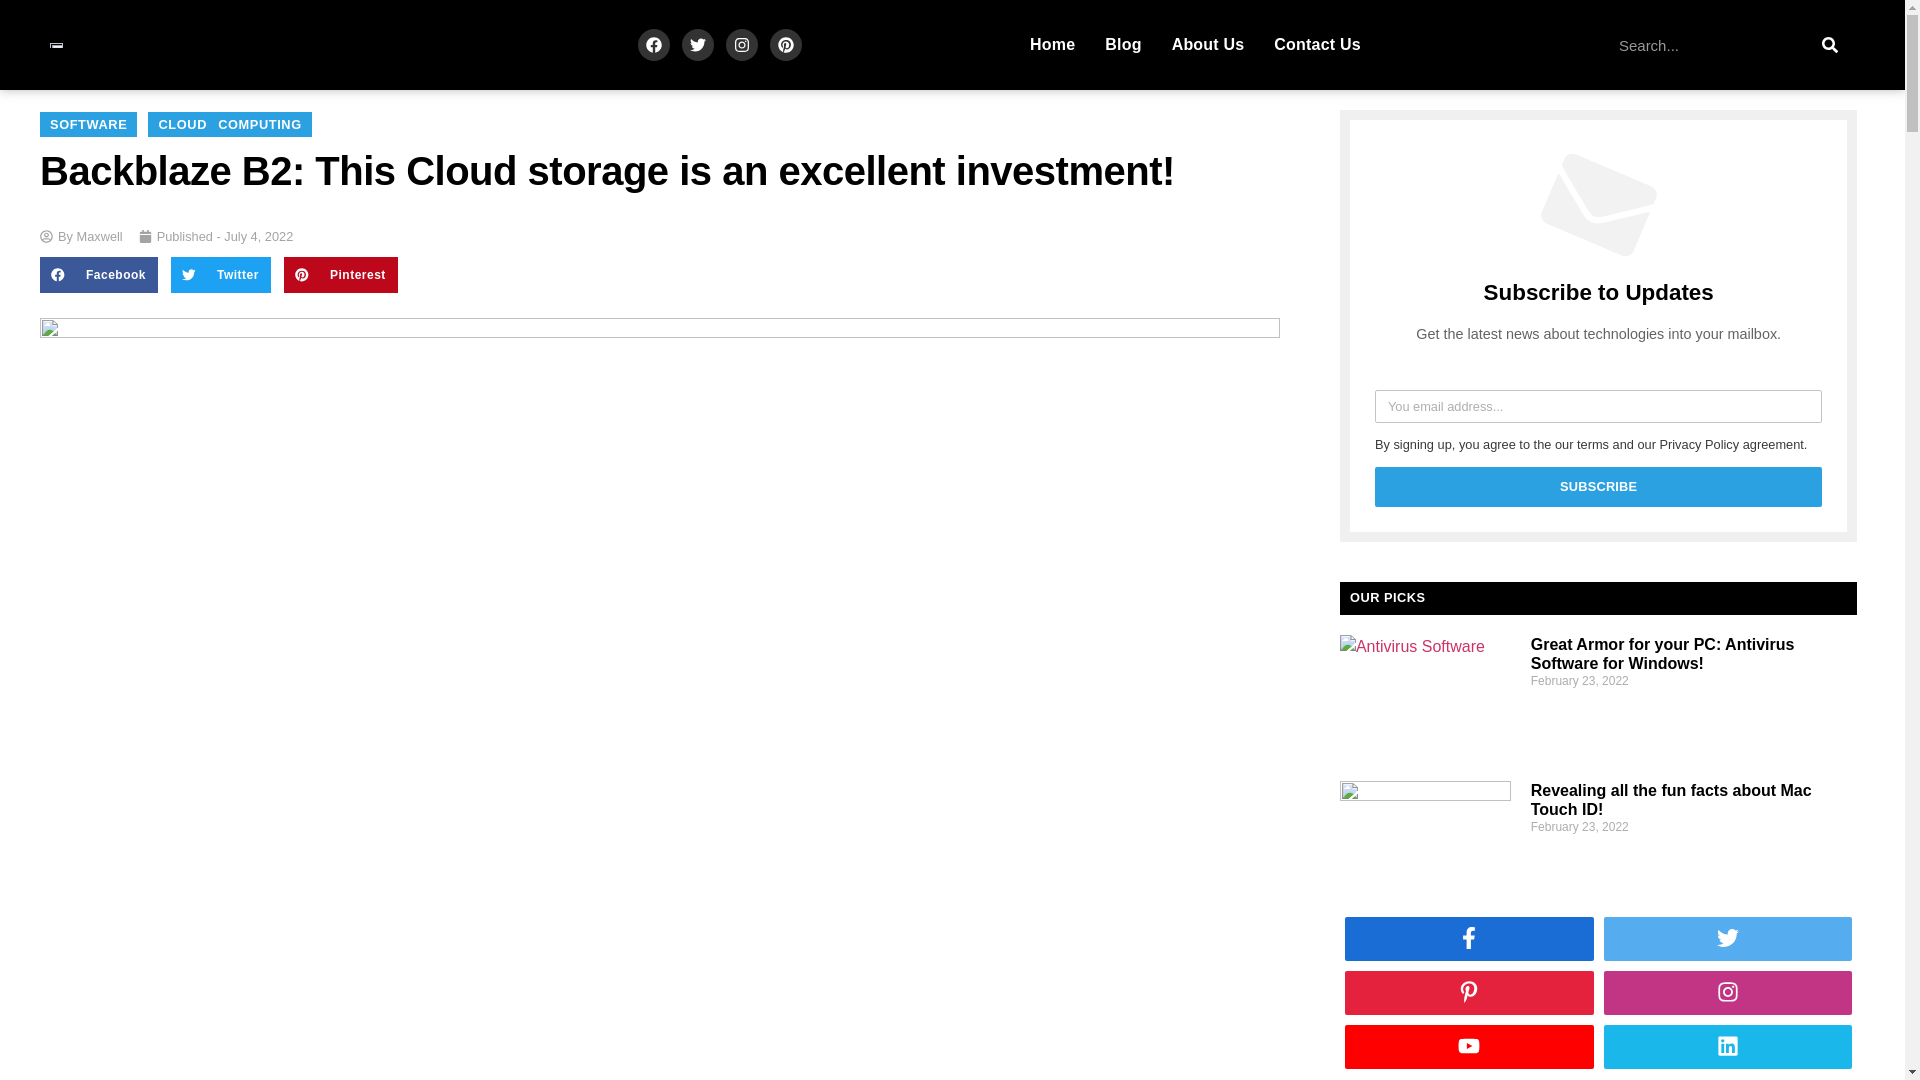  What do you see at coordinates (88, 124) in the screenshot?
I see `SOFTWARE` at bounding box center [88, 124].